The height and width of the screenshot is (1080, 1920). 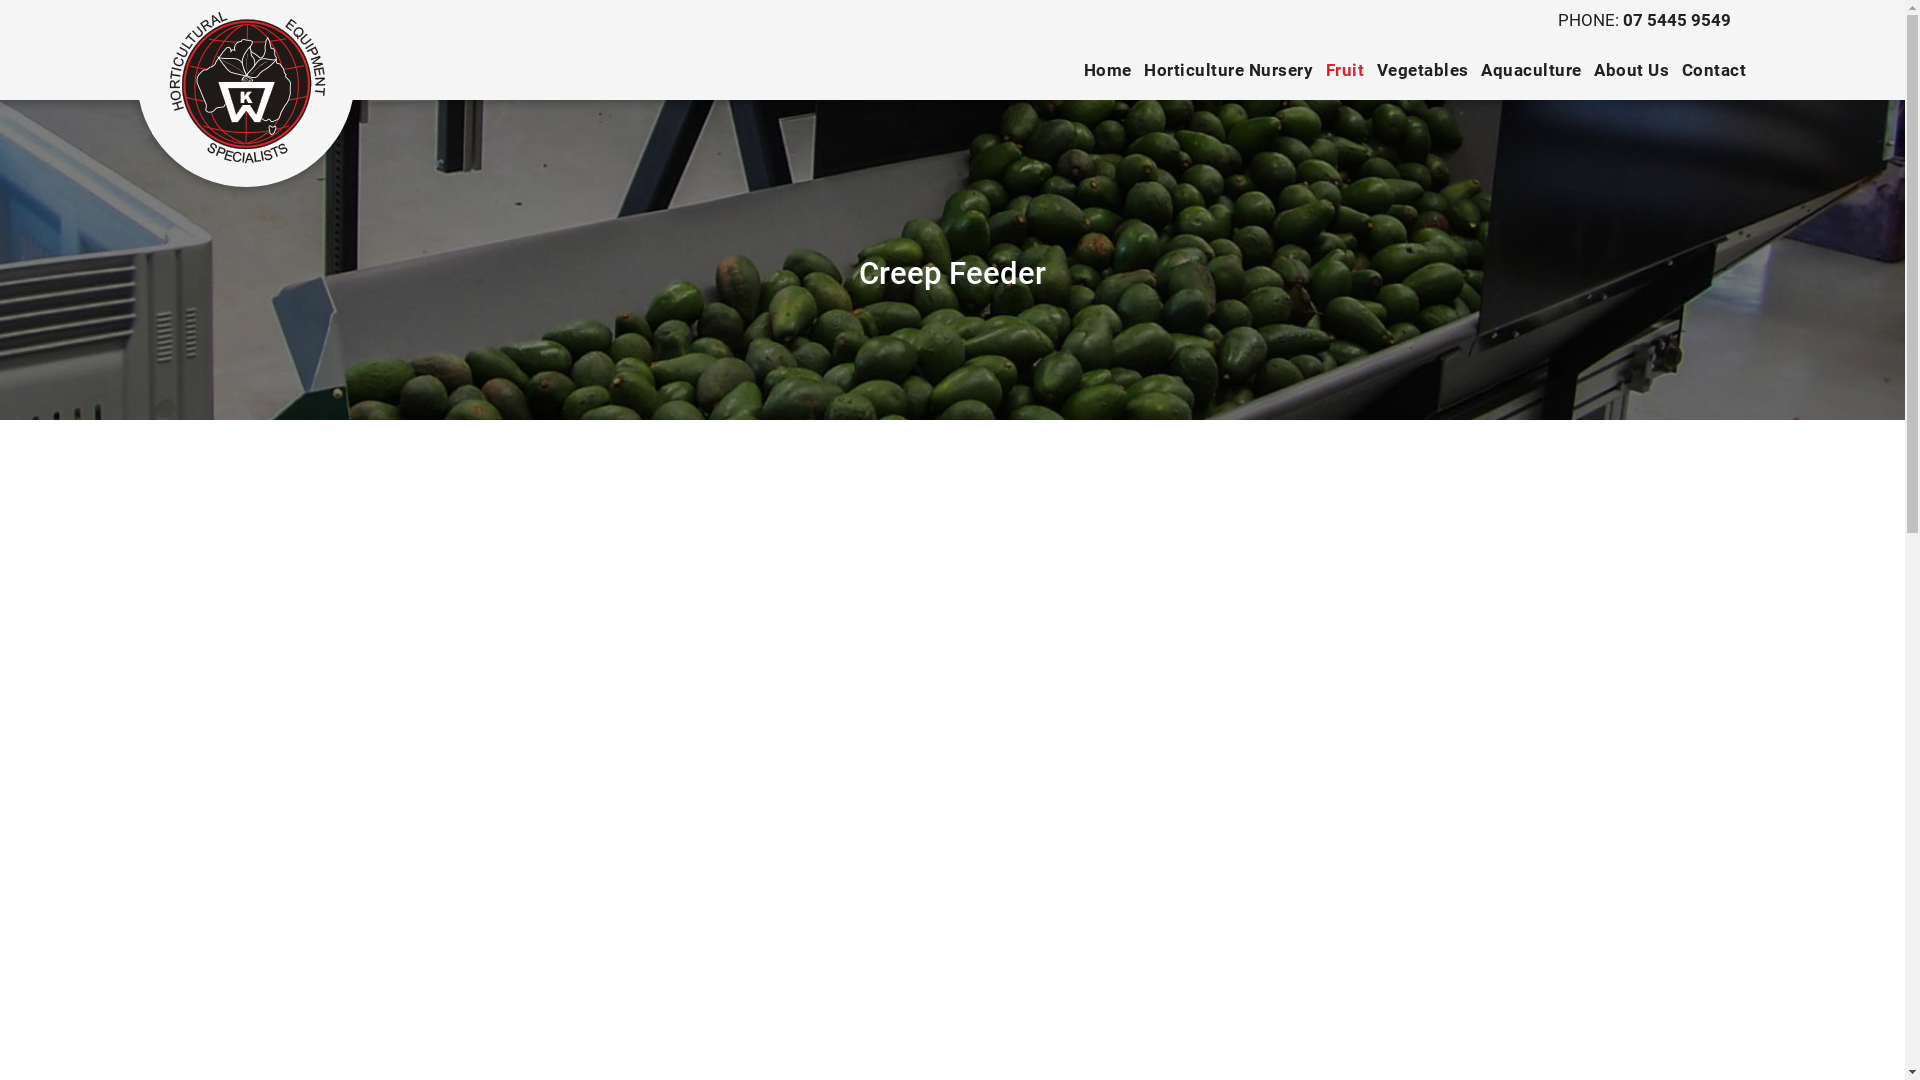 I want to click on 07 5445 9549, so click(x=1677, y=20).